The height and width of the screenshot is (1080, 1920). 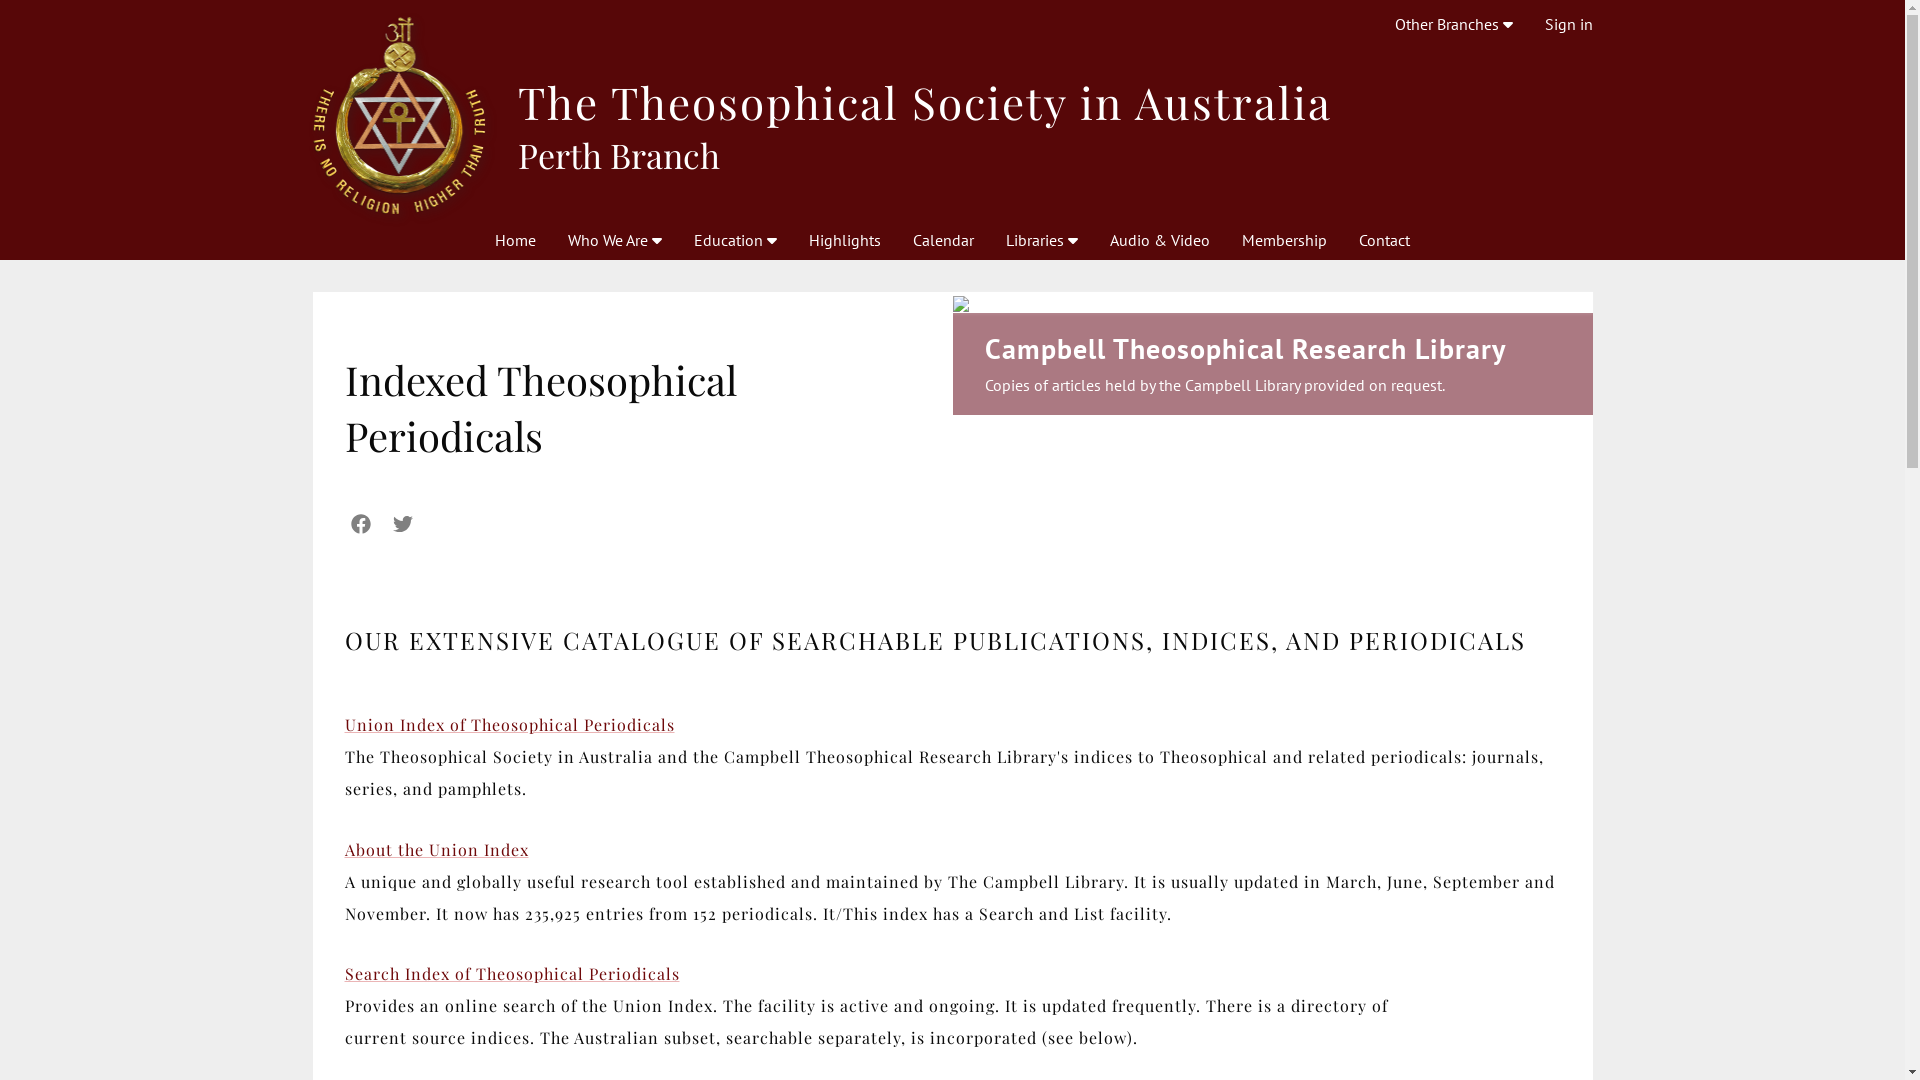 I want to click on Who We Are, so click(x=615, y=240).